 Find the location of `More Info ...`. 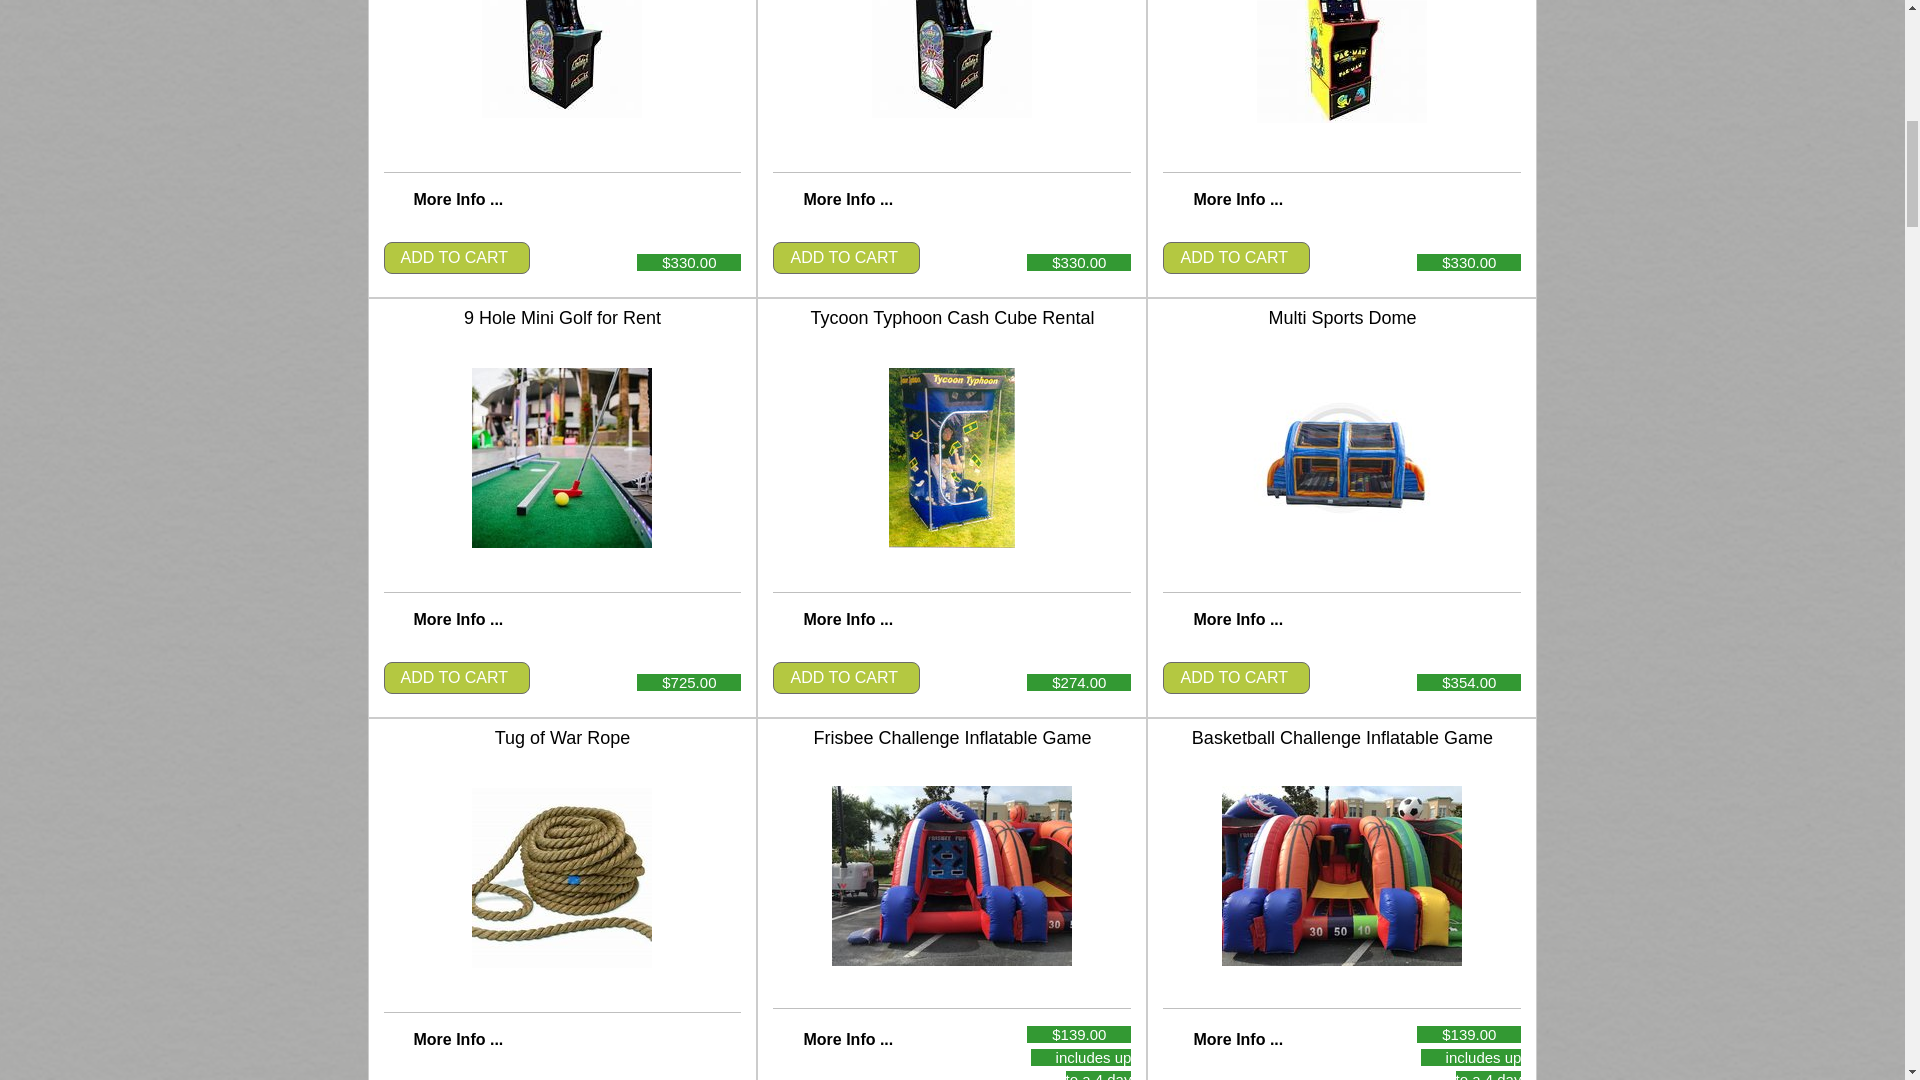

More Info ... is located at coordinates (1237, 200).